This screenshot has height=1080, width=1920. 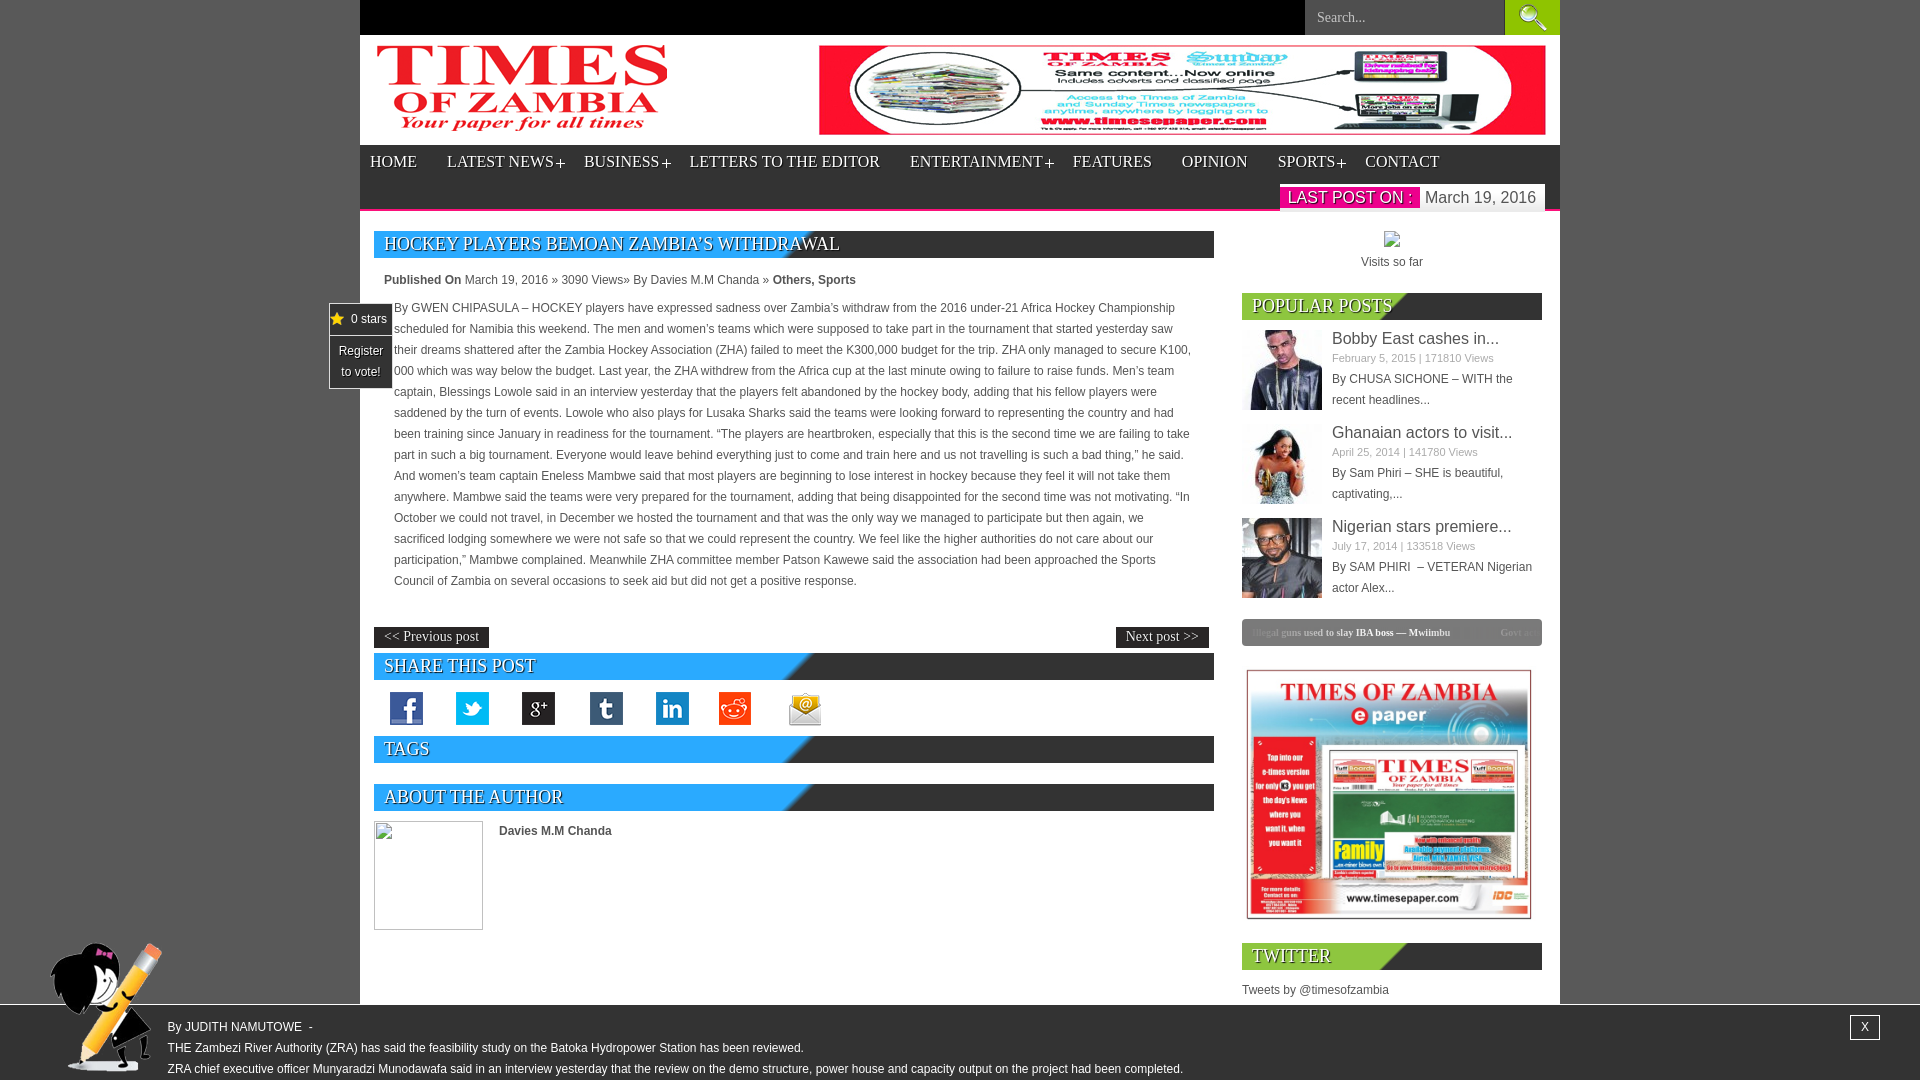 What do you see at coordinates (836, 280) in the screenshot?
I see `Sports` at bounding box center [836, 280].